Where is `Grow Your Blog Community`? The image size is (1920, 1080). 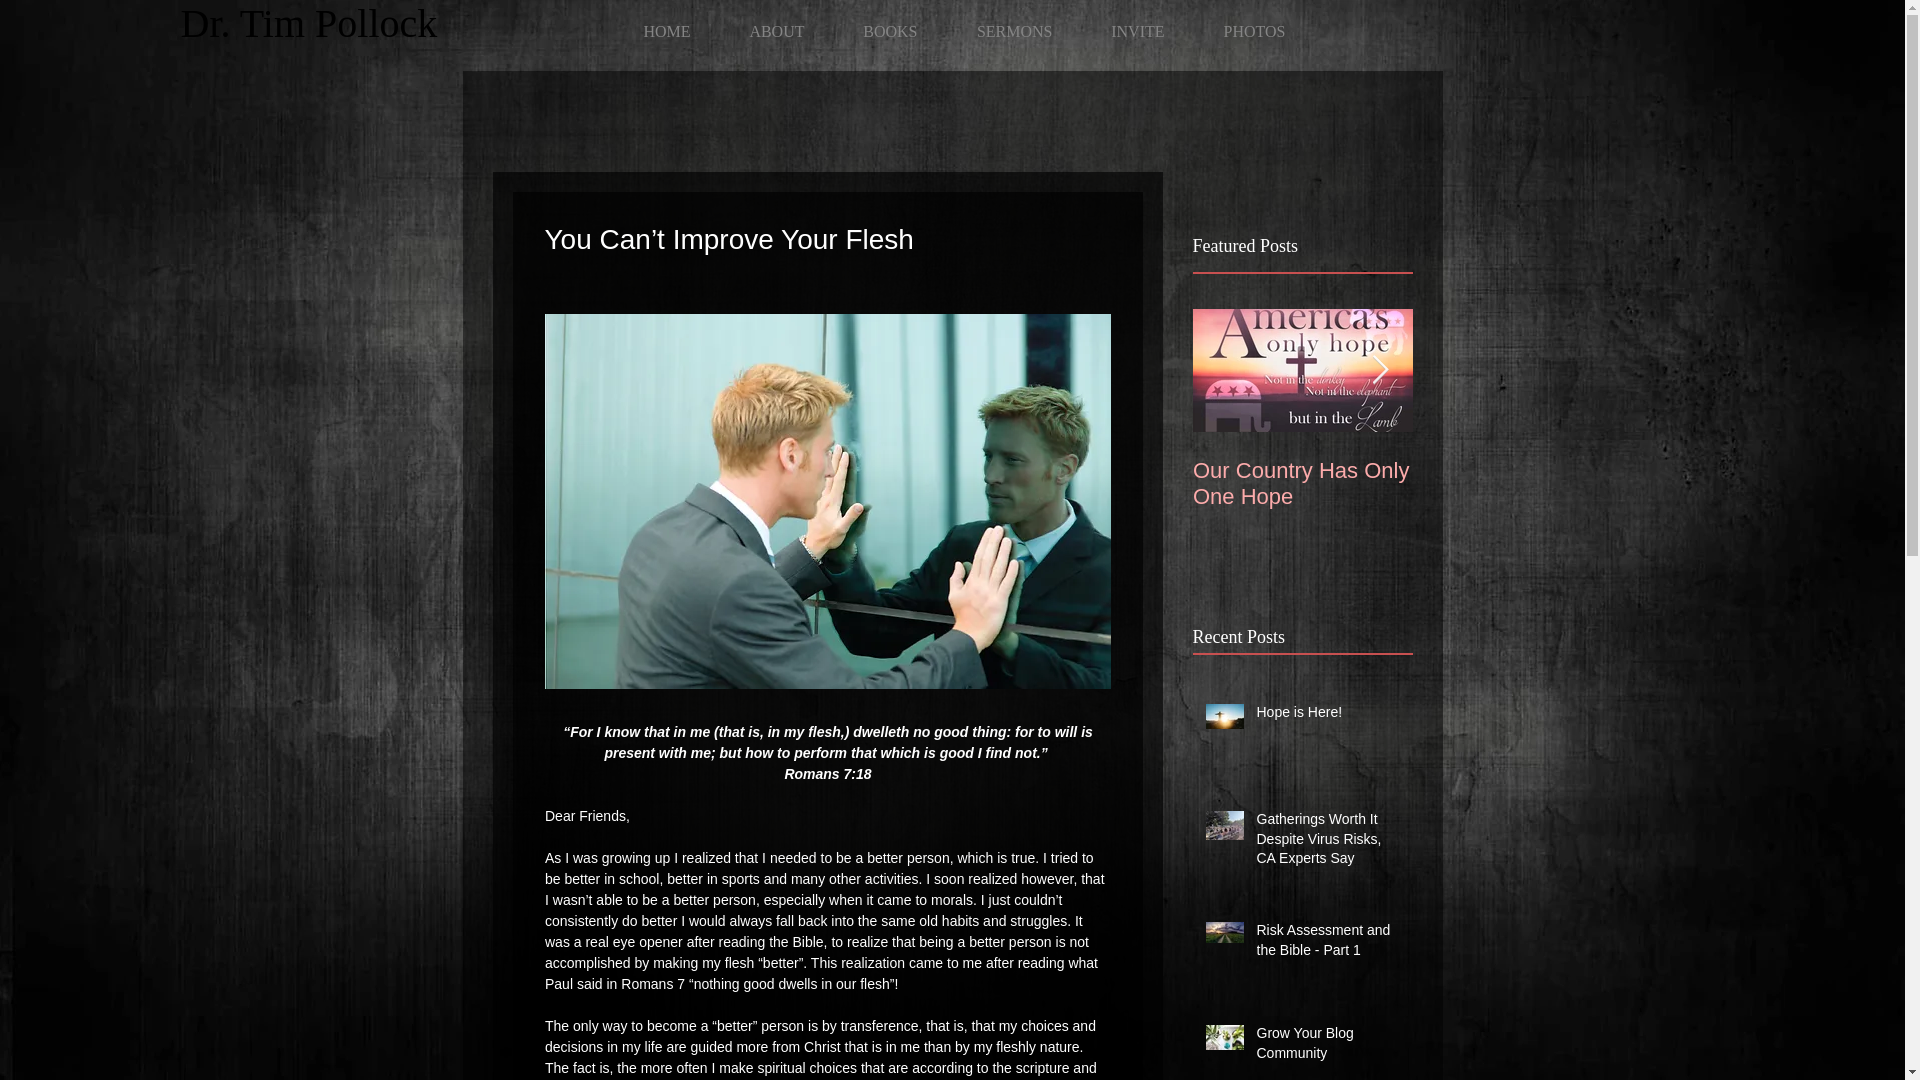 Grow Your Blog Community is located at coordinates (1327, 1047).